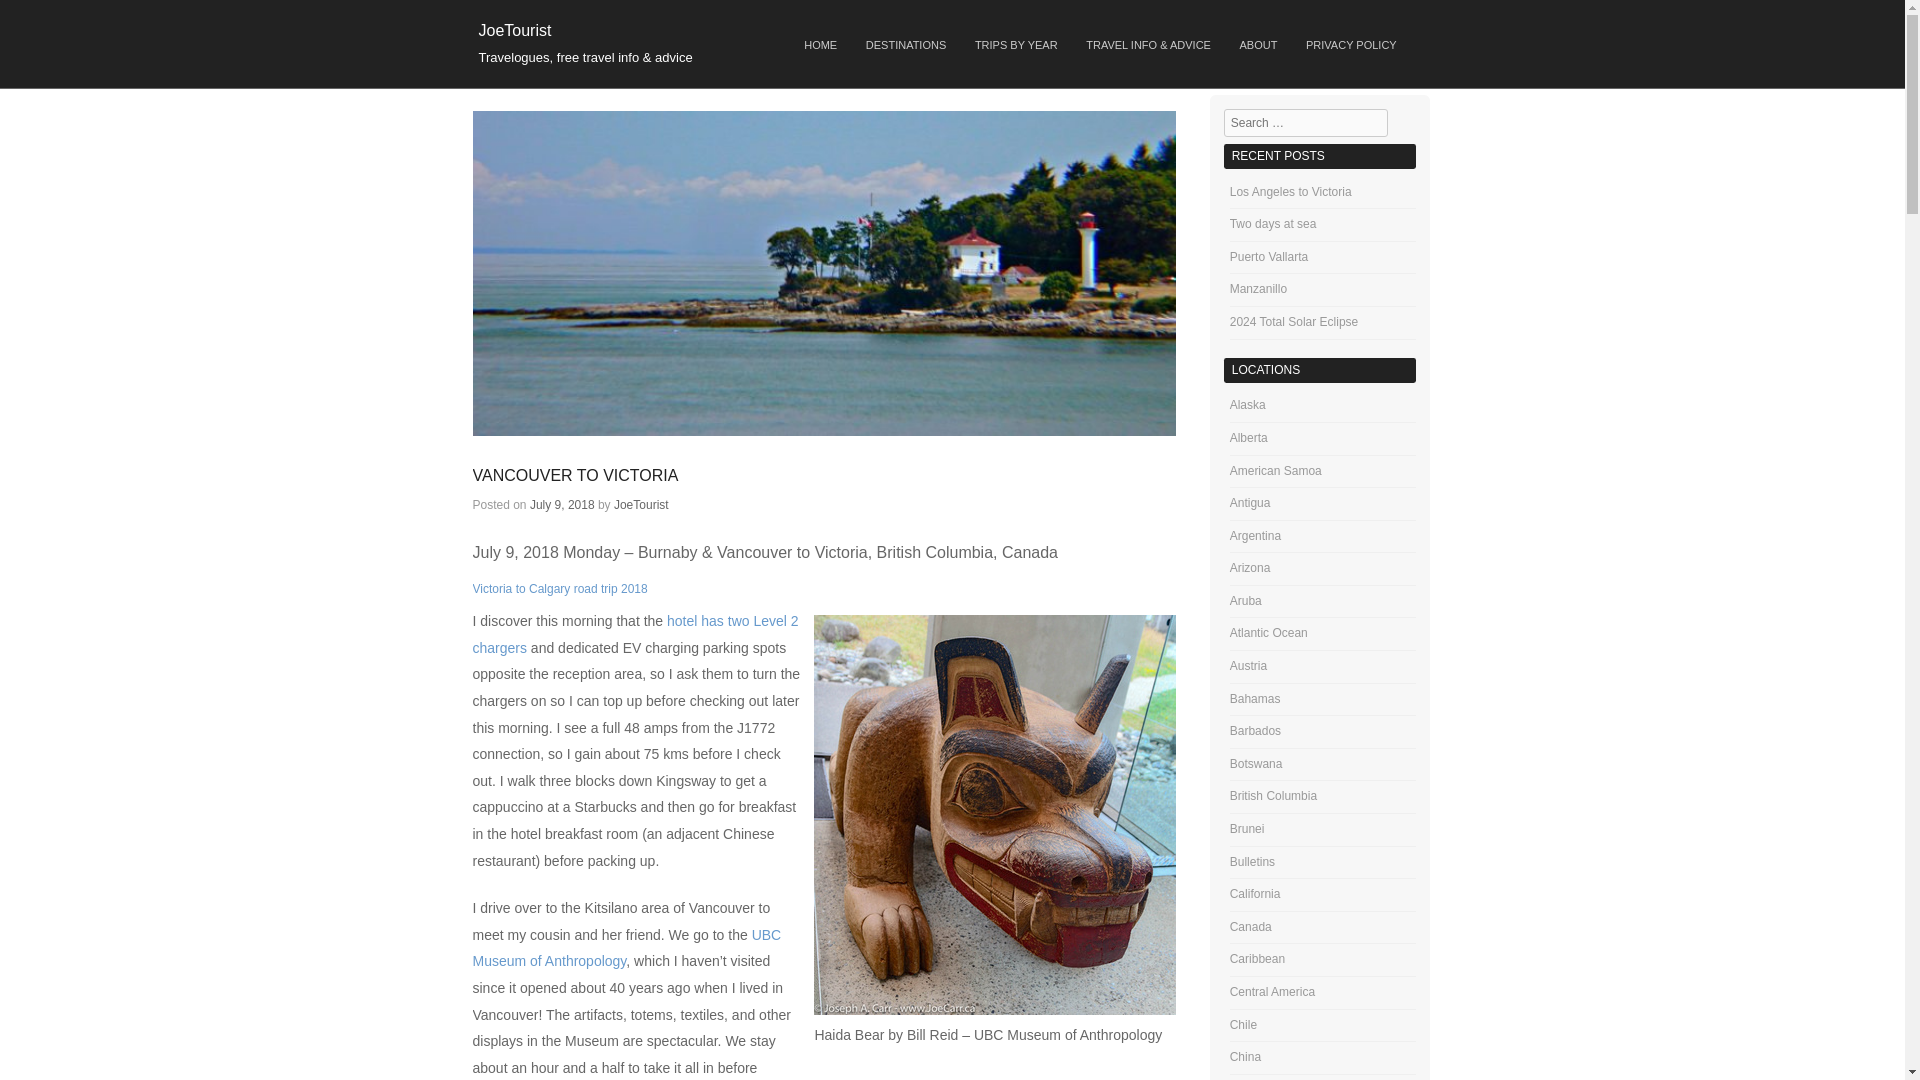 The image size is (1920, 1080). Describe the element at coordinates (641, 504) in the screenshot. I see `View all posts by JoeTourist` at that location.